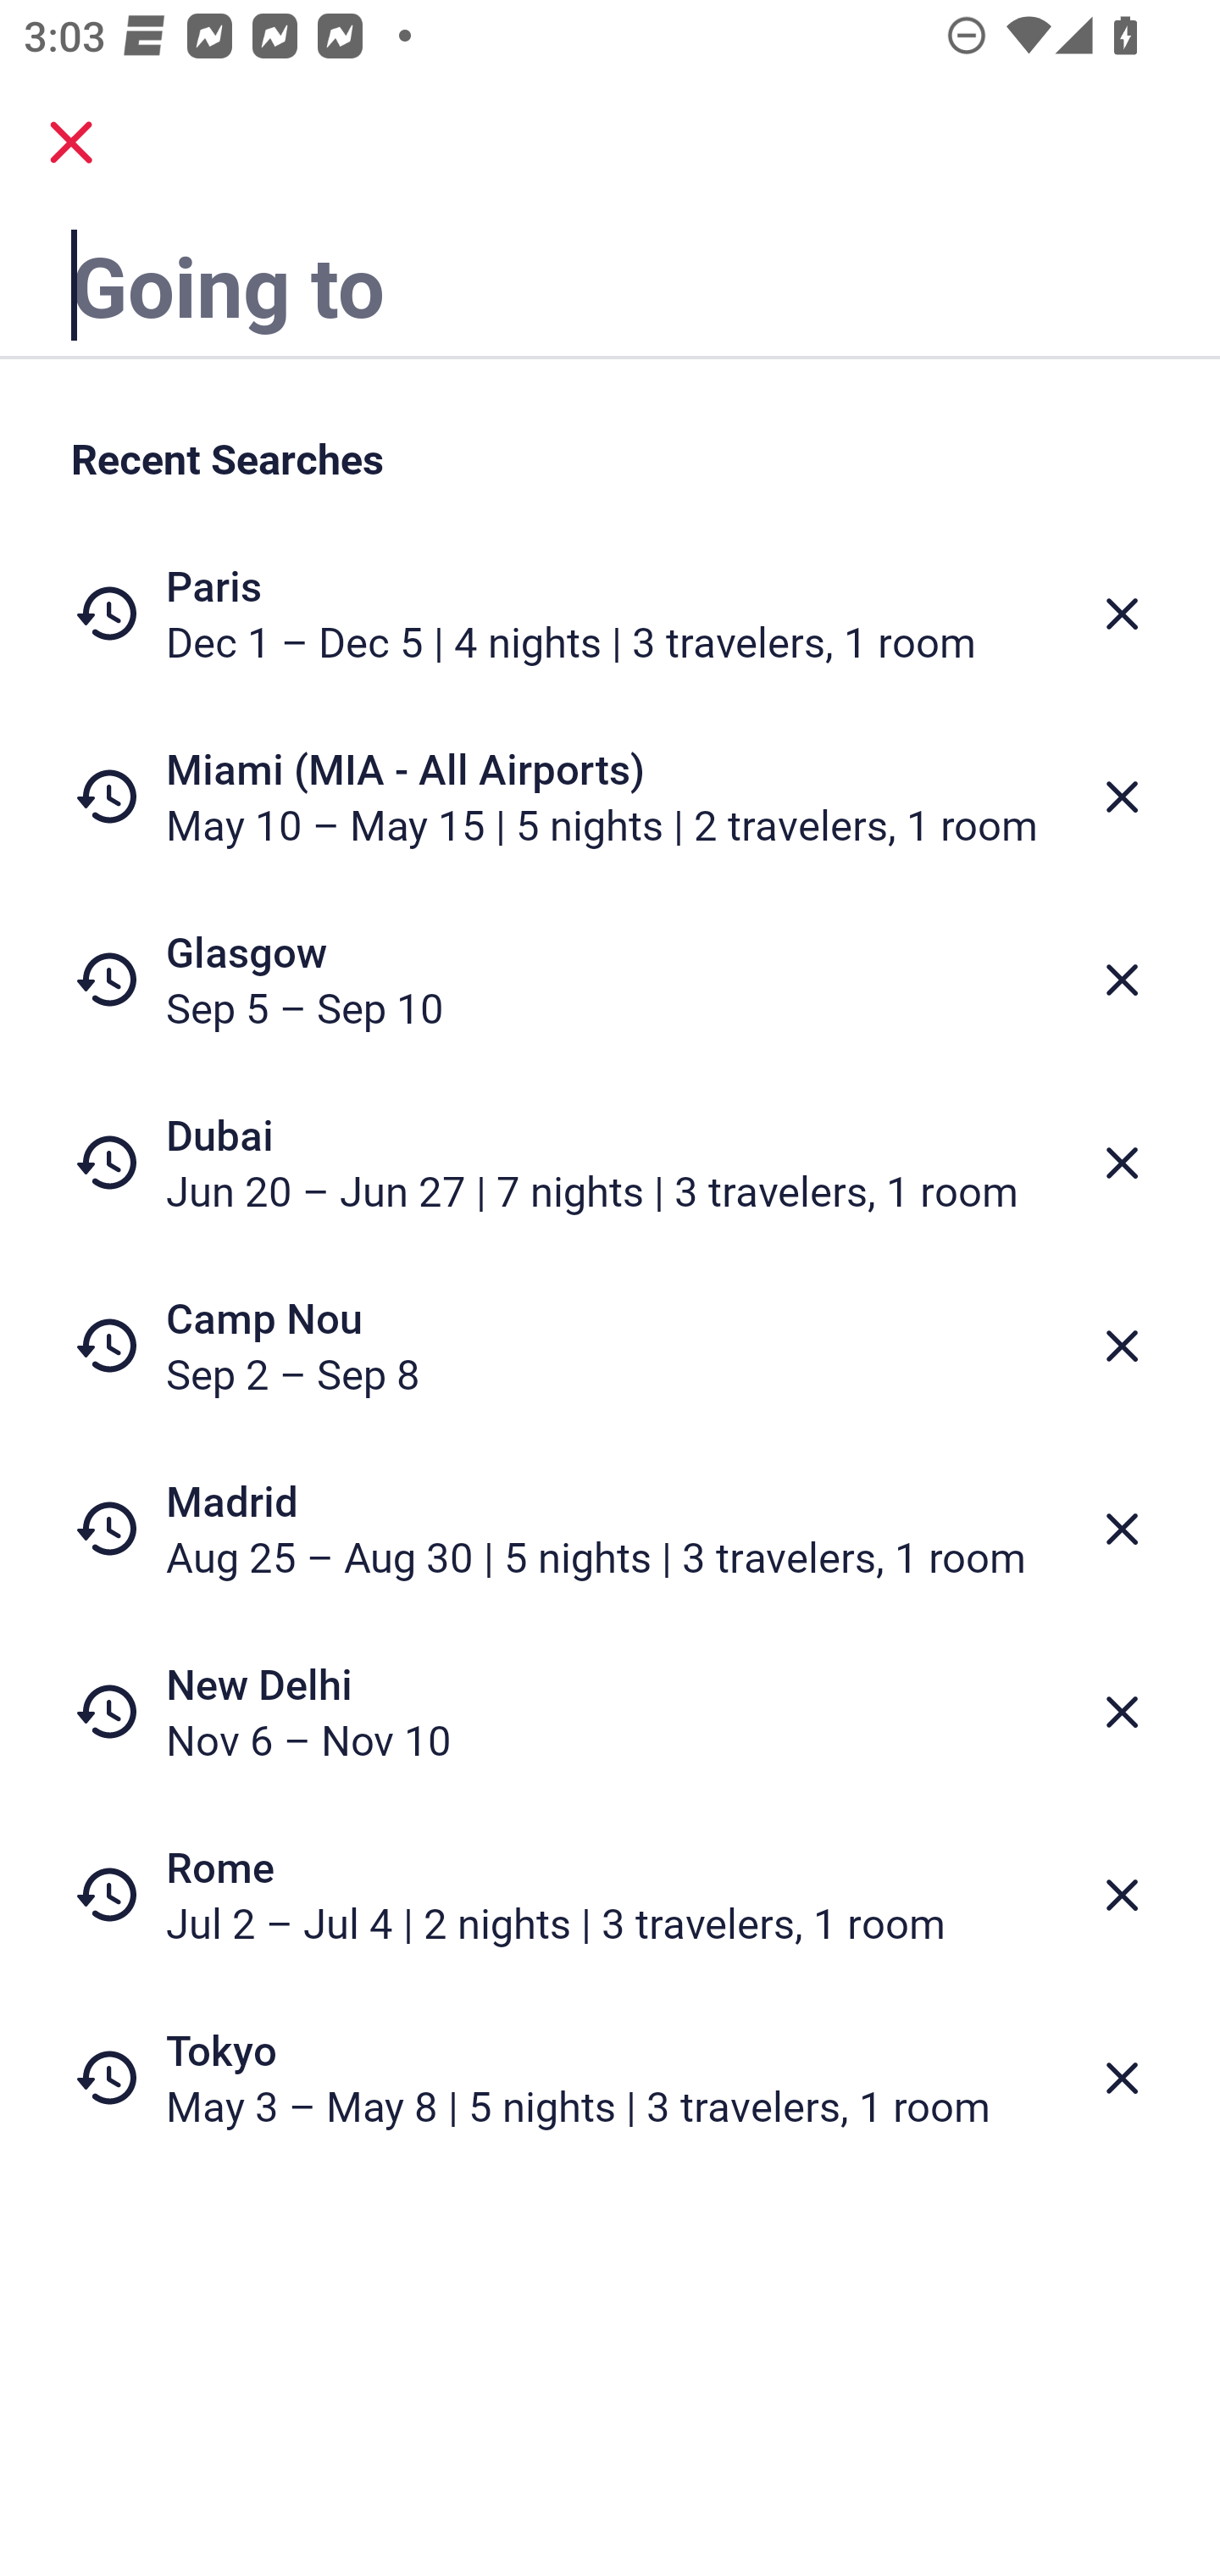  Describe the element at coordinates (1122, 980) in the screenshot. I see `Delete from recent searches` at that location.